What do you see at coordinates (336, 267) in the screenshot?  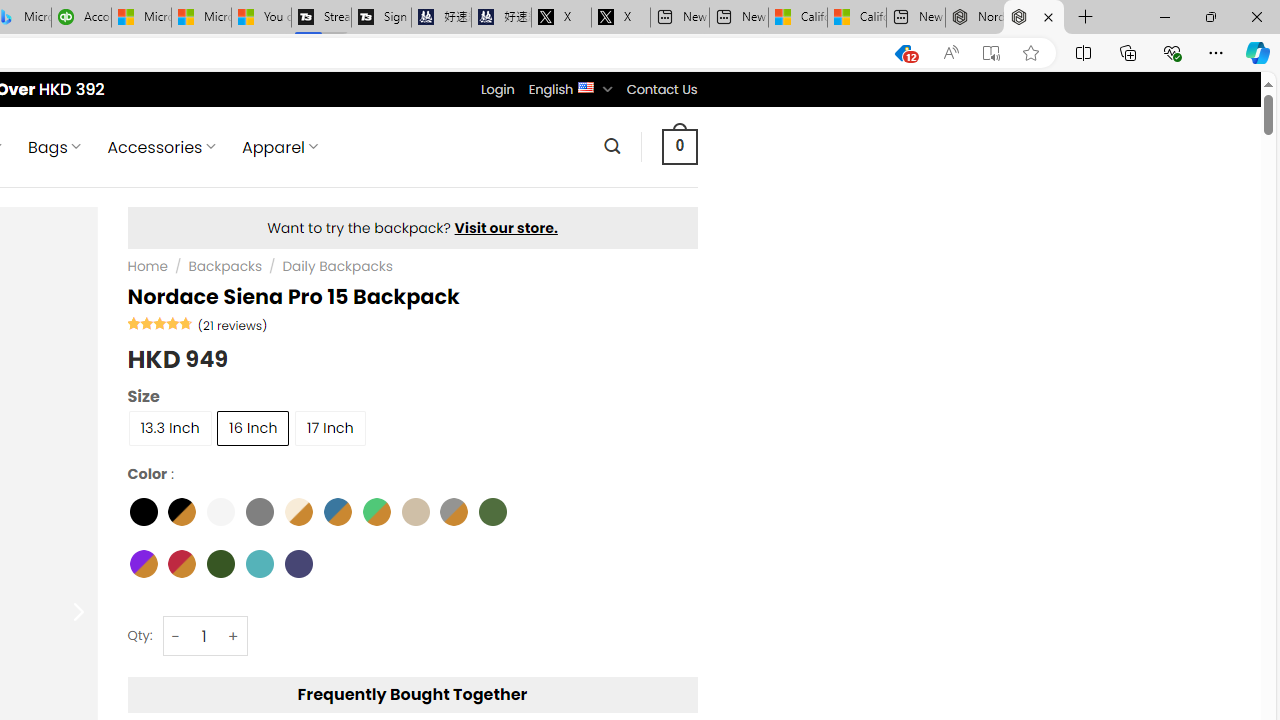 I see `Daily Backpacks` at bounding box center [336, 267].